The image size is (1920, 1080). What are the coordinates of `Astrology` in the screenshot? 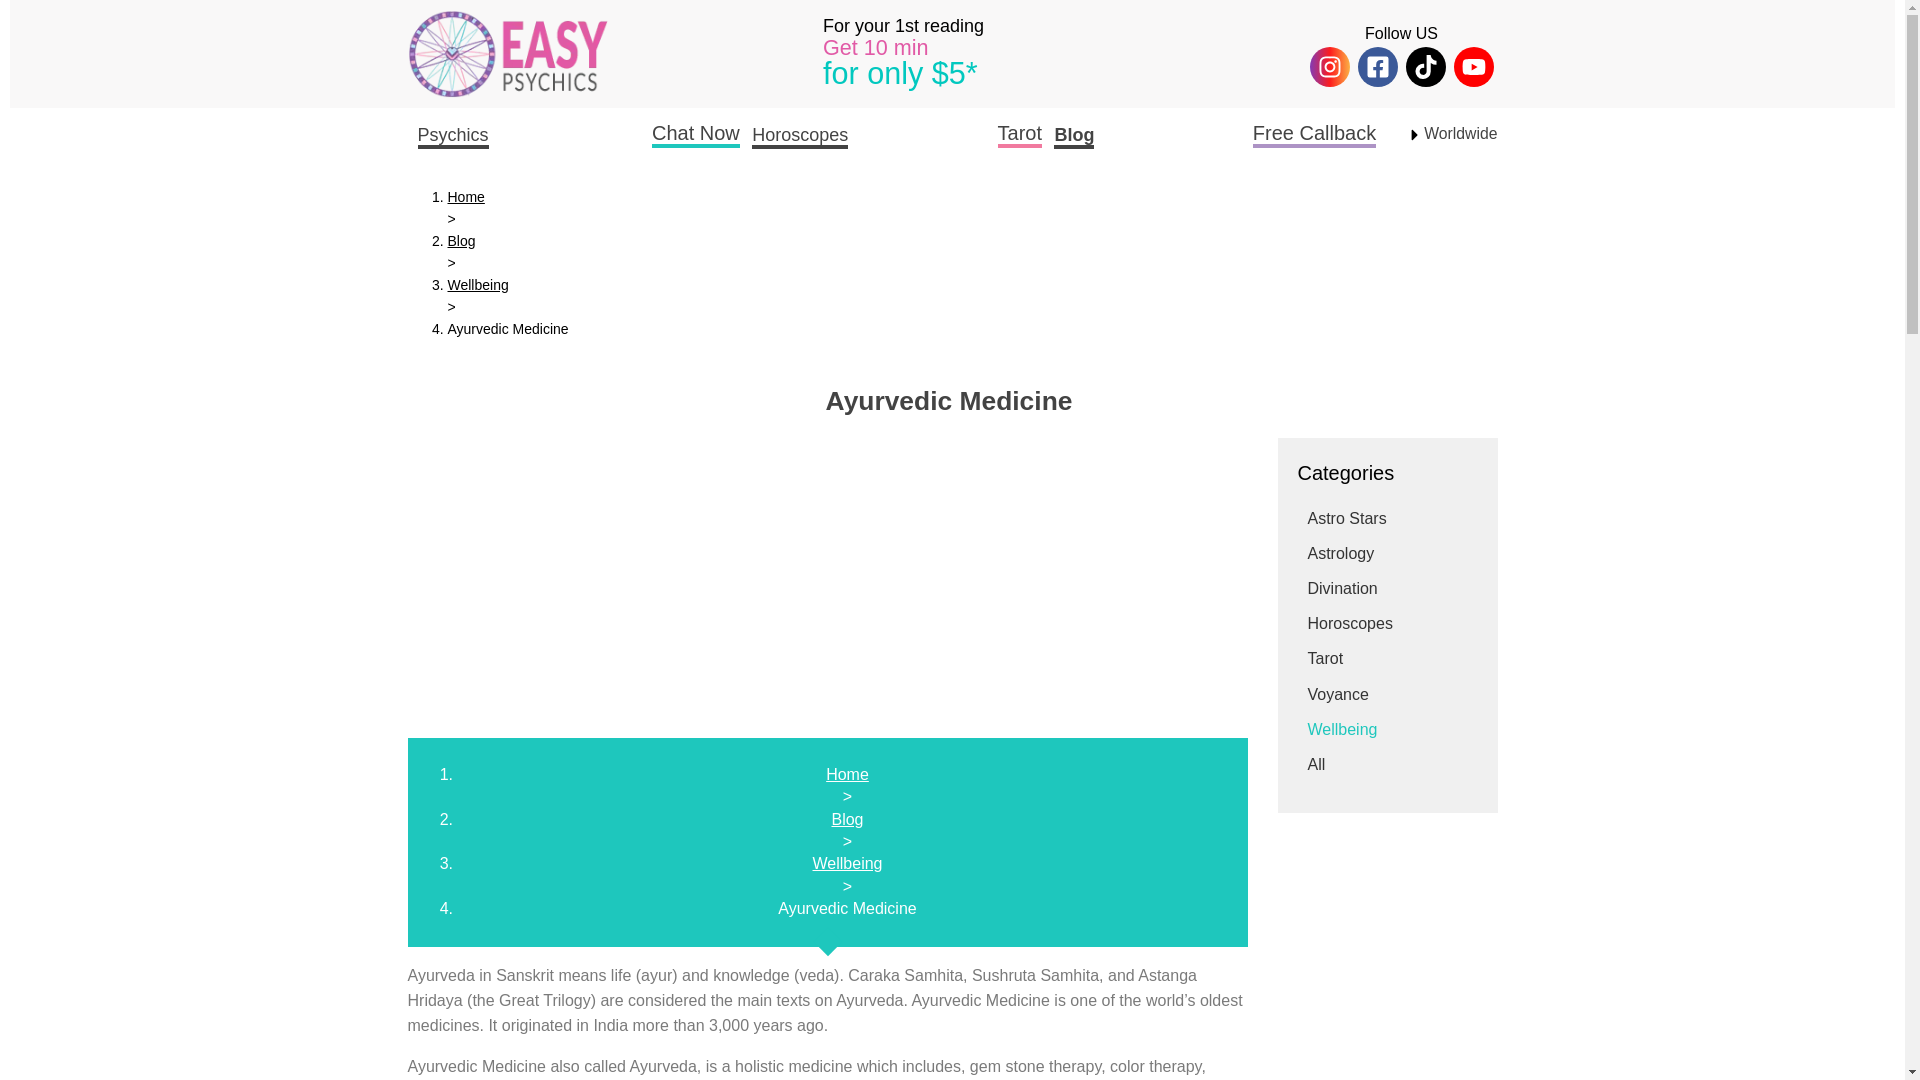 It's located at (1340, 553).